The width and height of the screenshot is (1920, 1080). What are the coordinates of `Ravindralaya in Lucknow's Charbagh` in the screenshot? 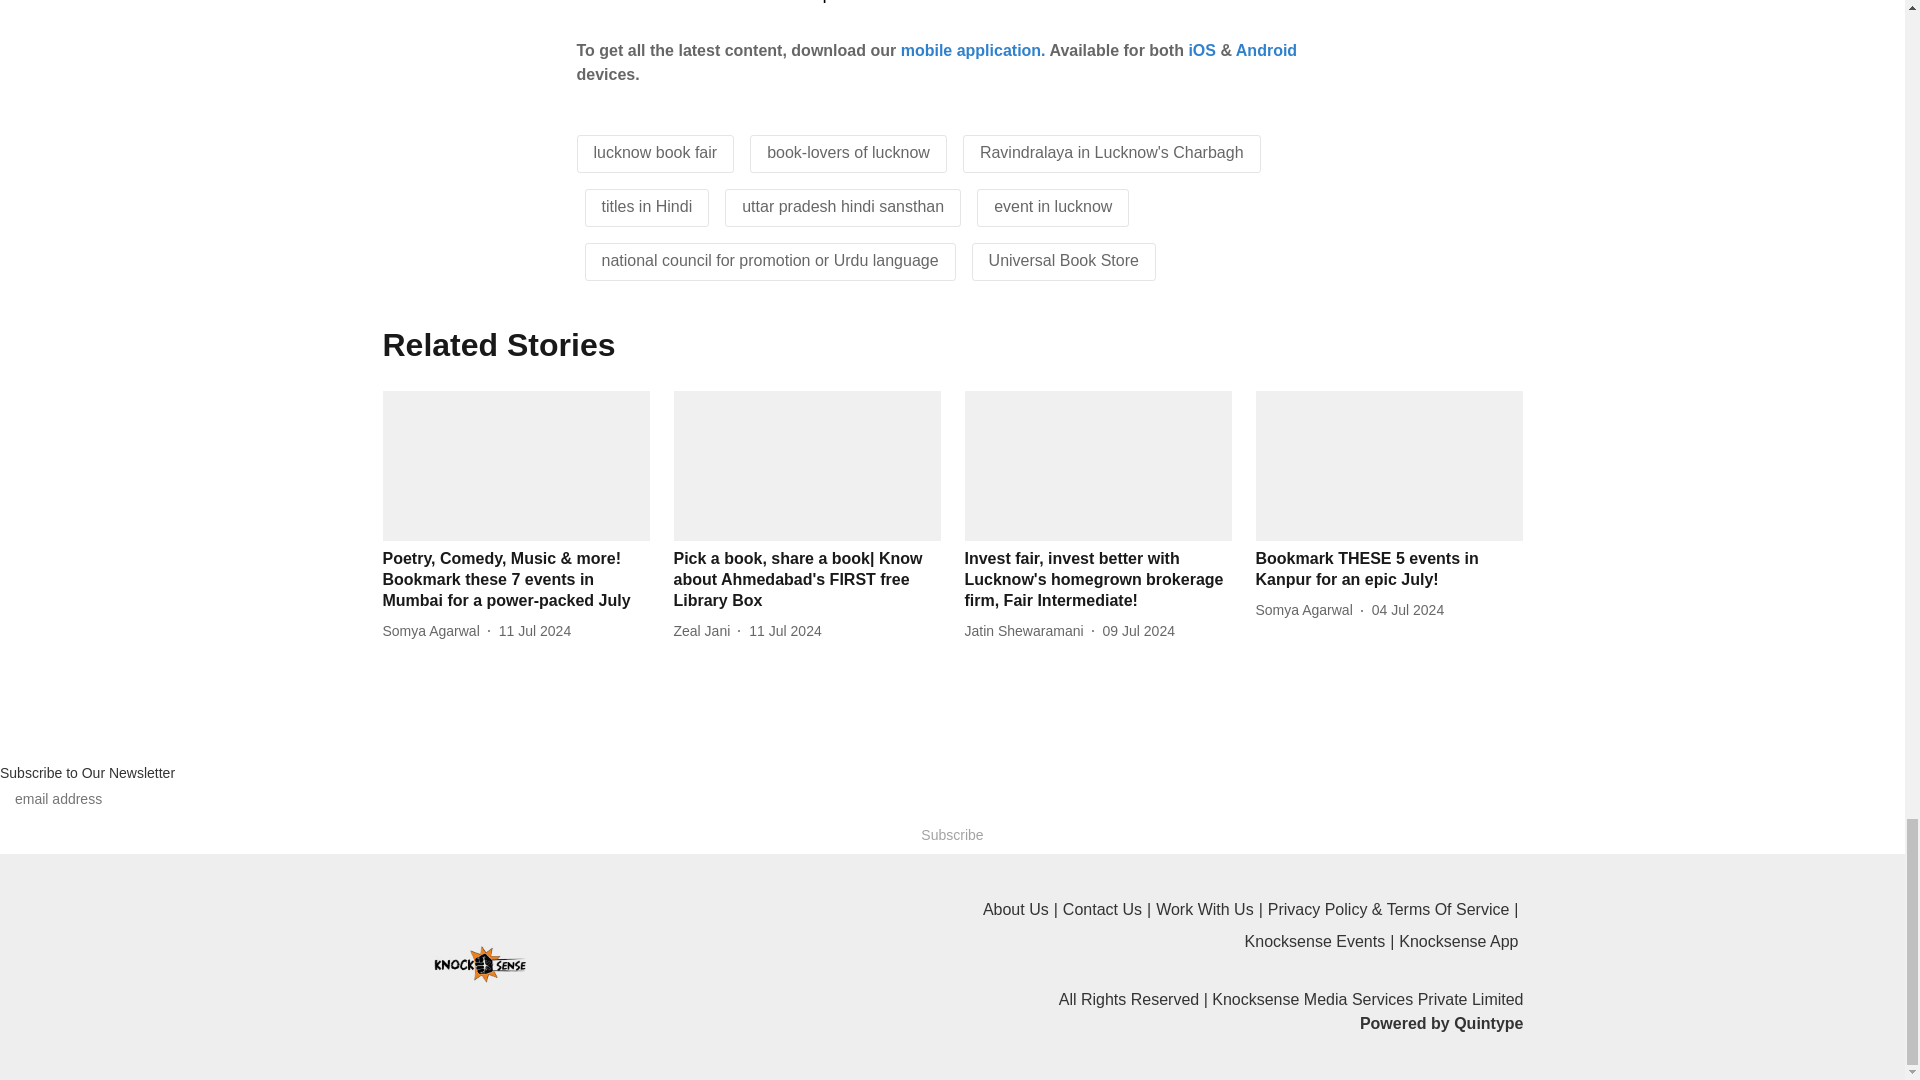 It's located at (1112, 152).